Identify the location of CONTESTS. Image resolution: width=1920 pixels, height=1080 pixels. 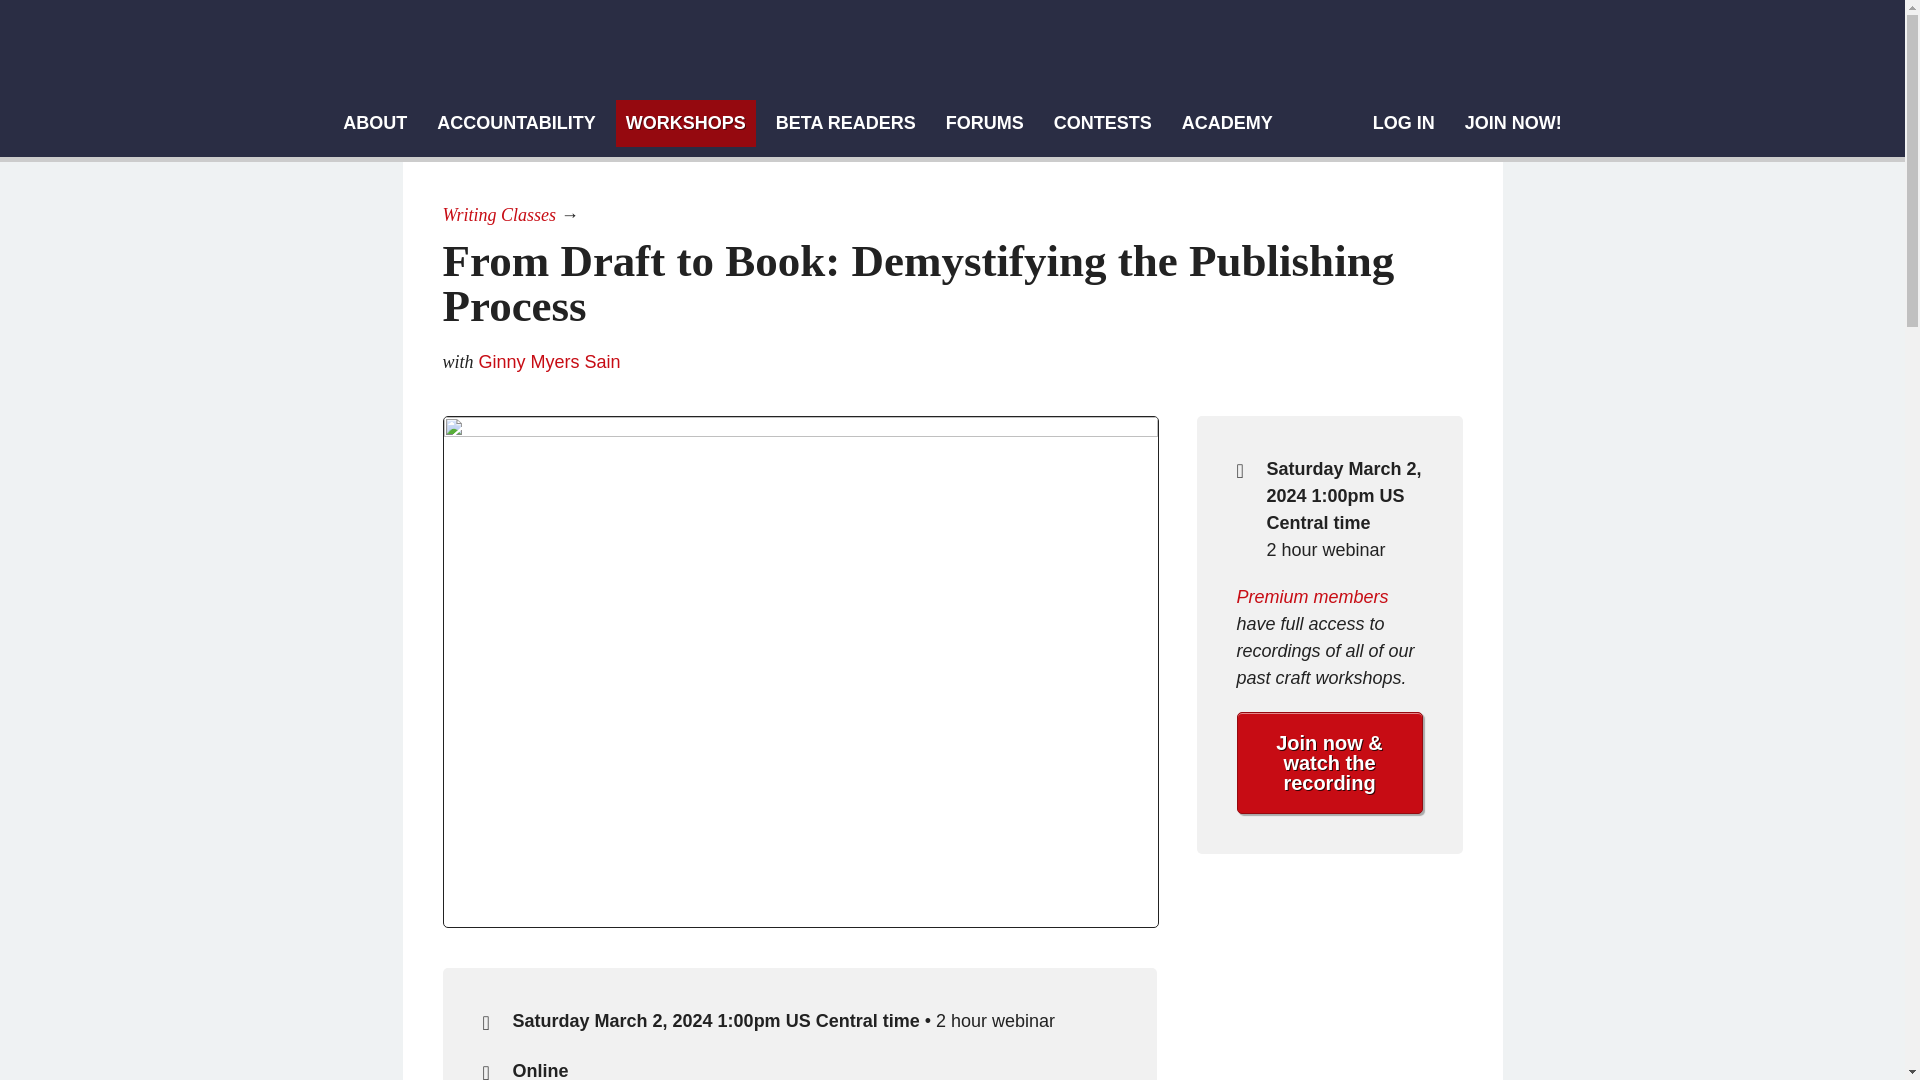
(1102, 123).